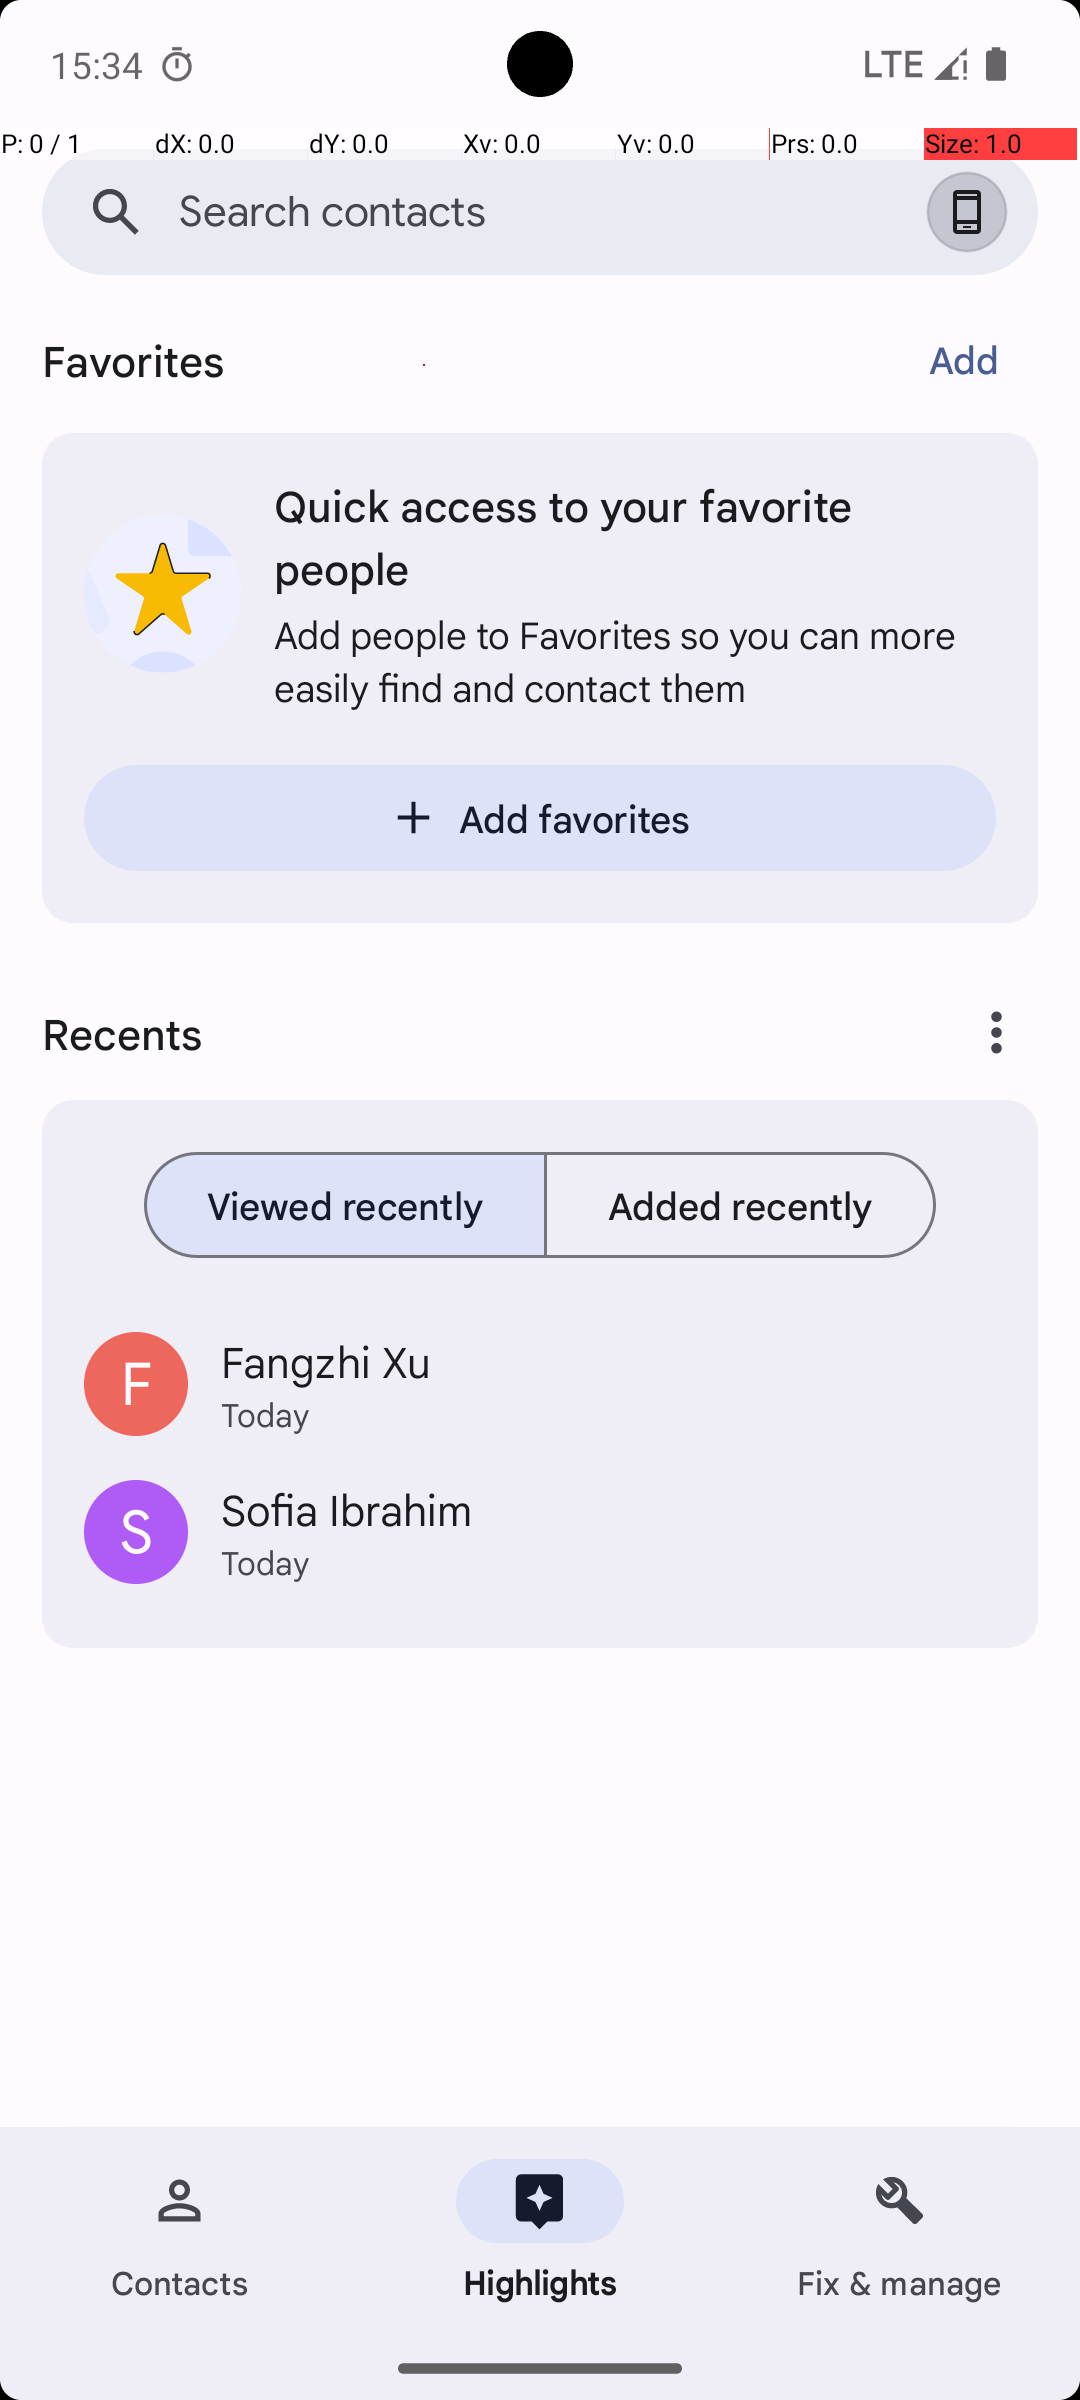  Describe the element at coordinates (608, 1509) in the screenshot. I see `Sofia Ibrahim` at that location.